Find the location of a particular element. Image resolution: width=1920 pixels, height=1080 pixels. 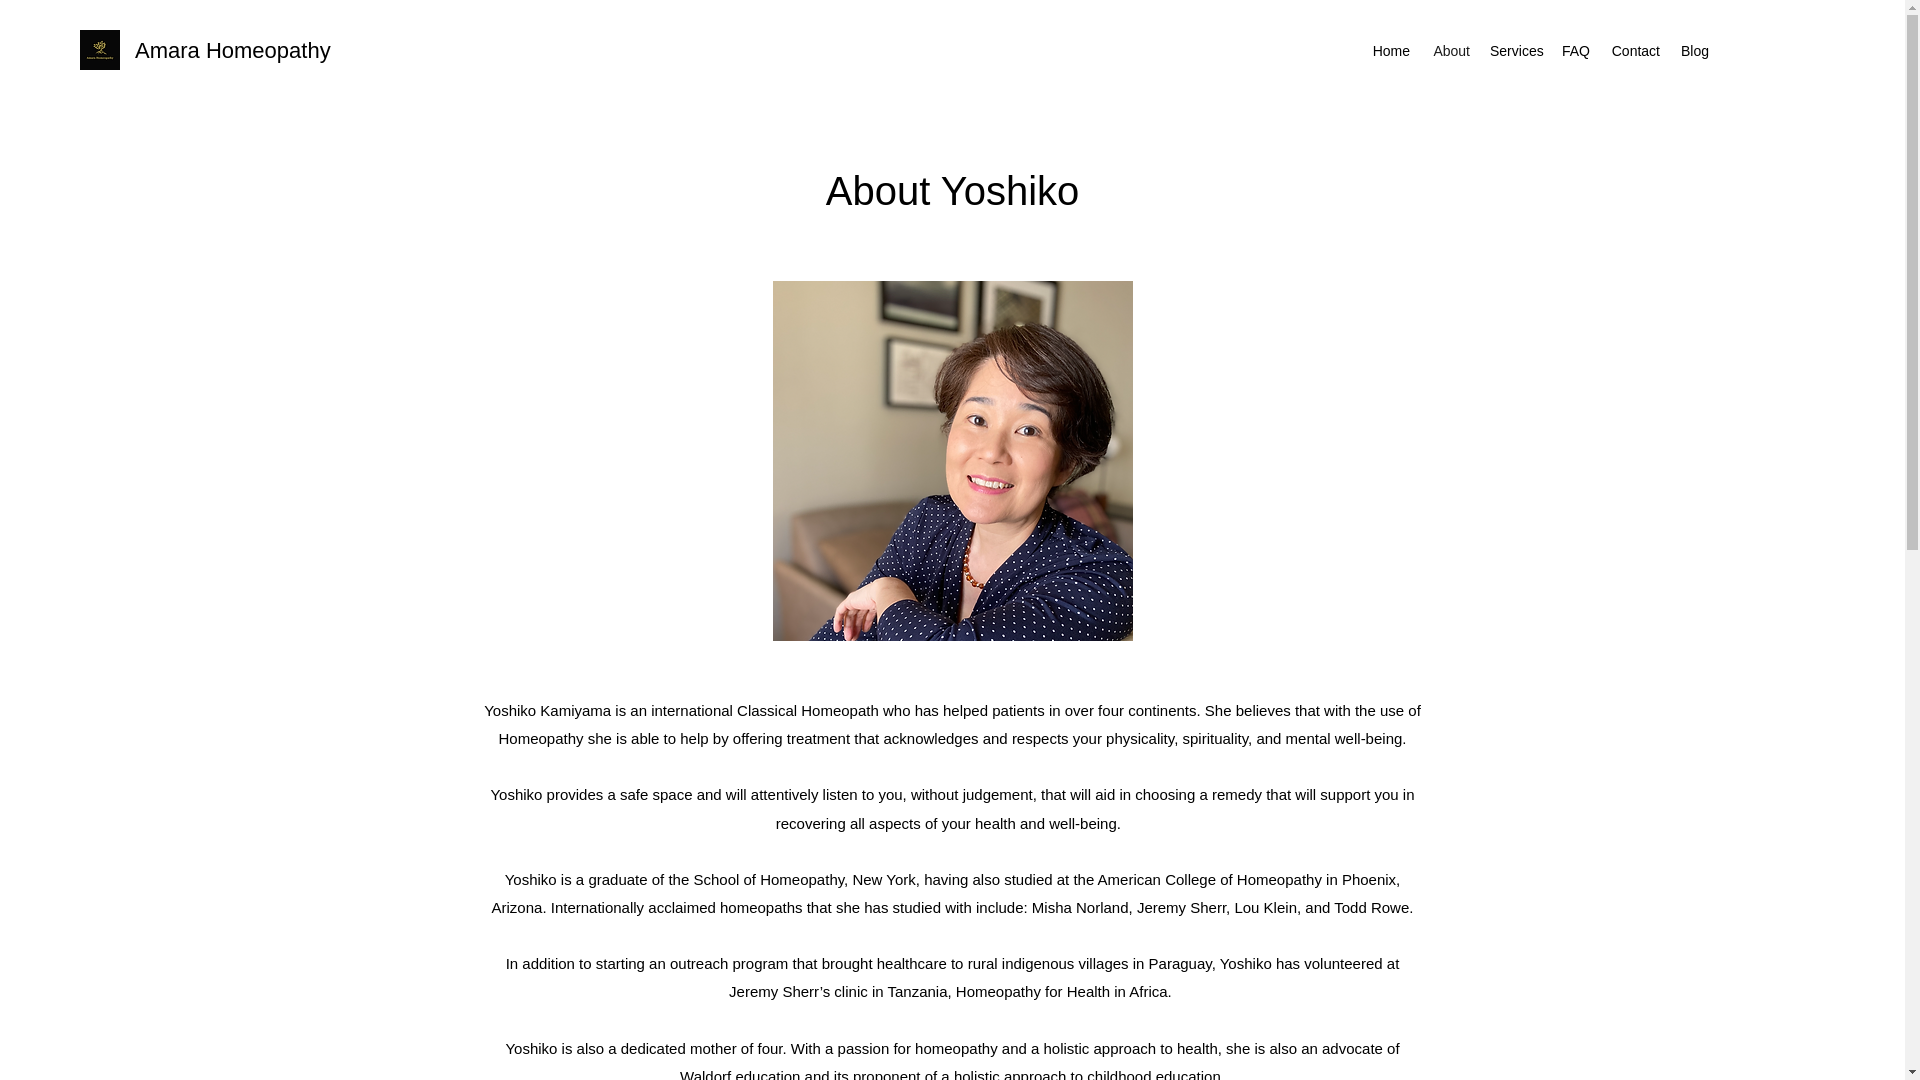

About is located at coordinates (1450, 50).